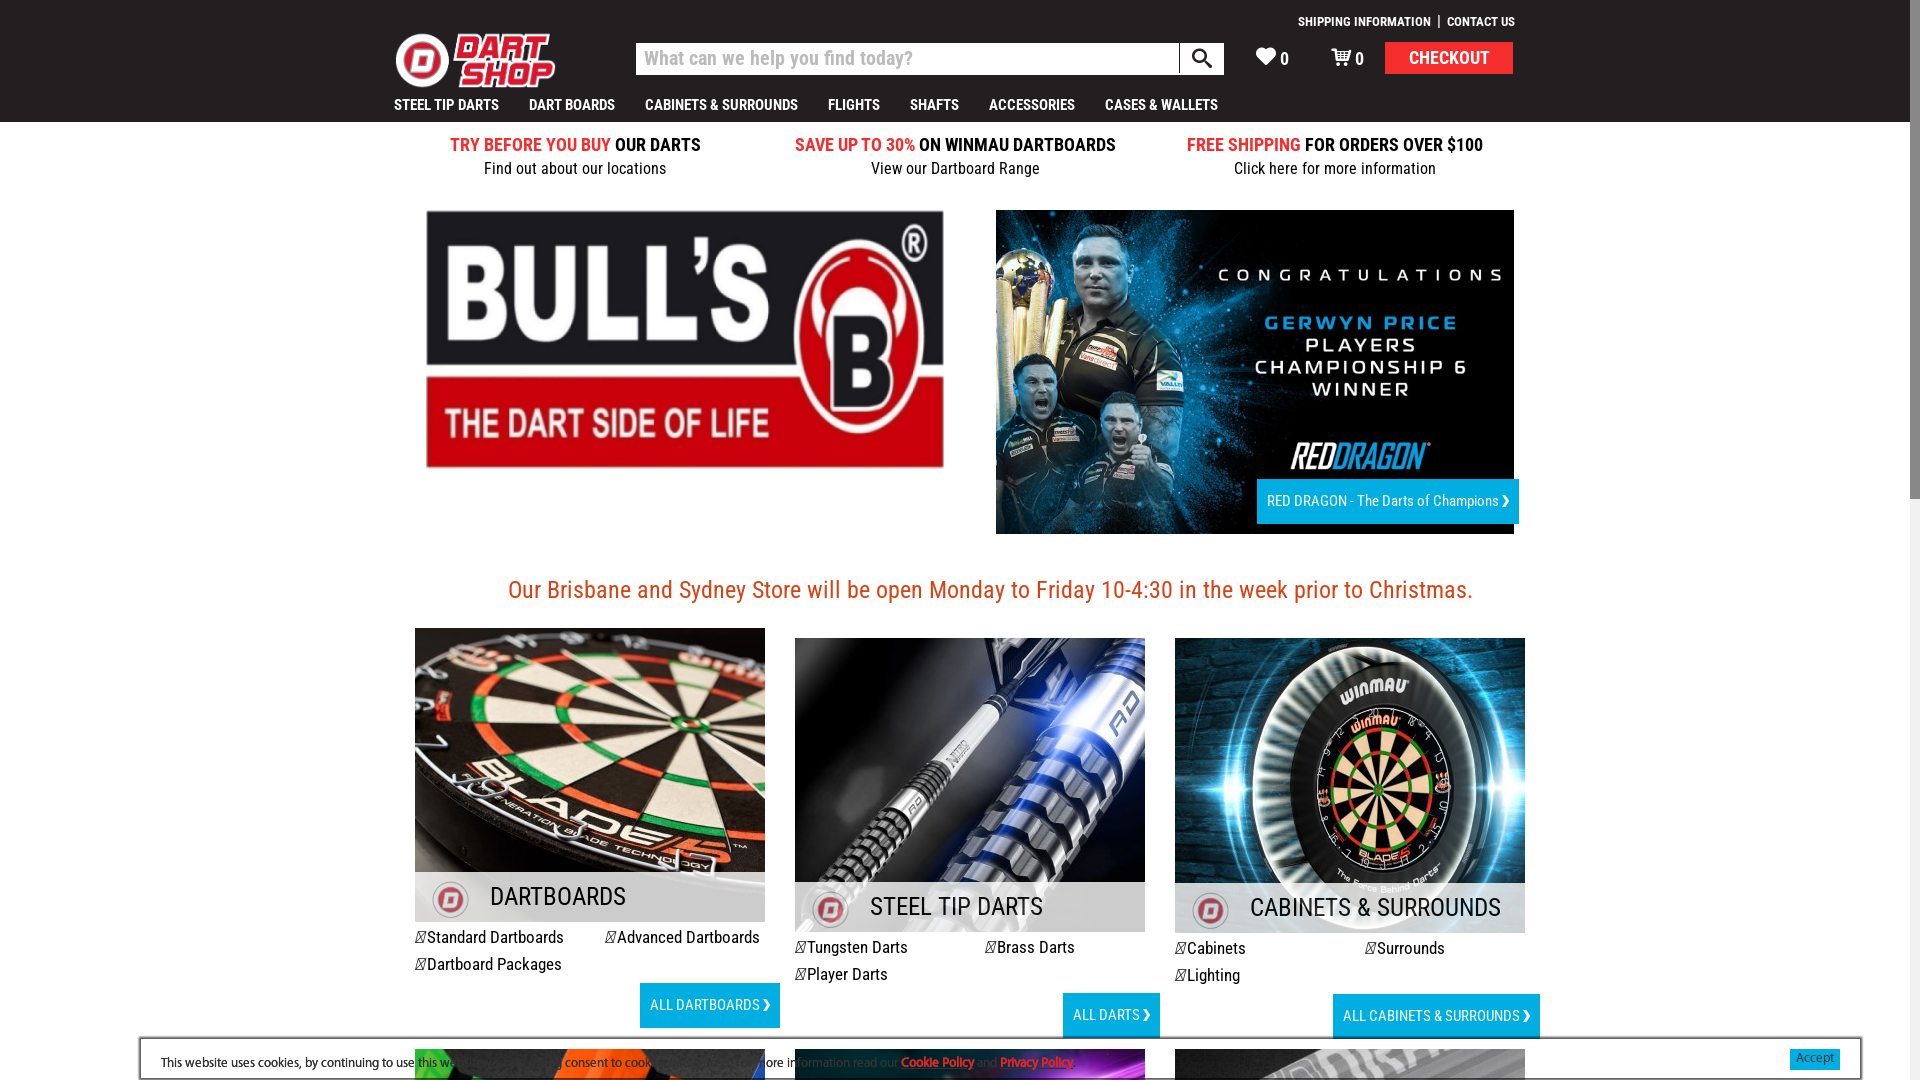 The width and height of the screenshot is (1920, 1080). What do you see at coordinates (1216, 948) in the screenshot?
I see `Cabinets` at bounding box center [1216, 948].